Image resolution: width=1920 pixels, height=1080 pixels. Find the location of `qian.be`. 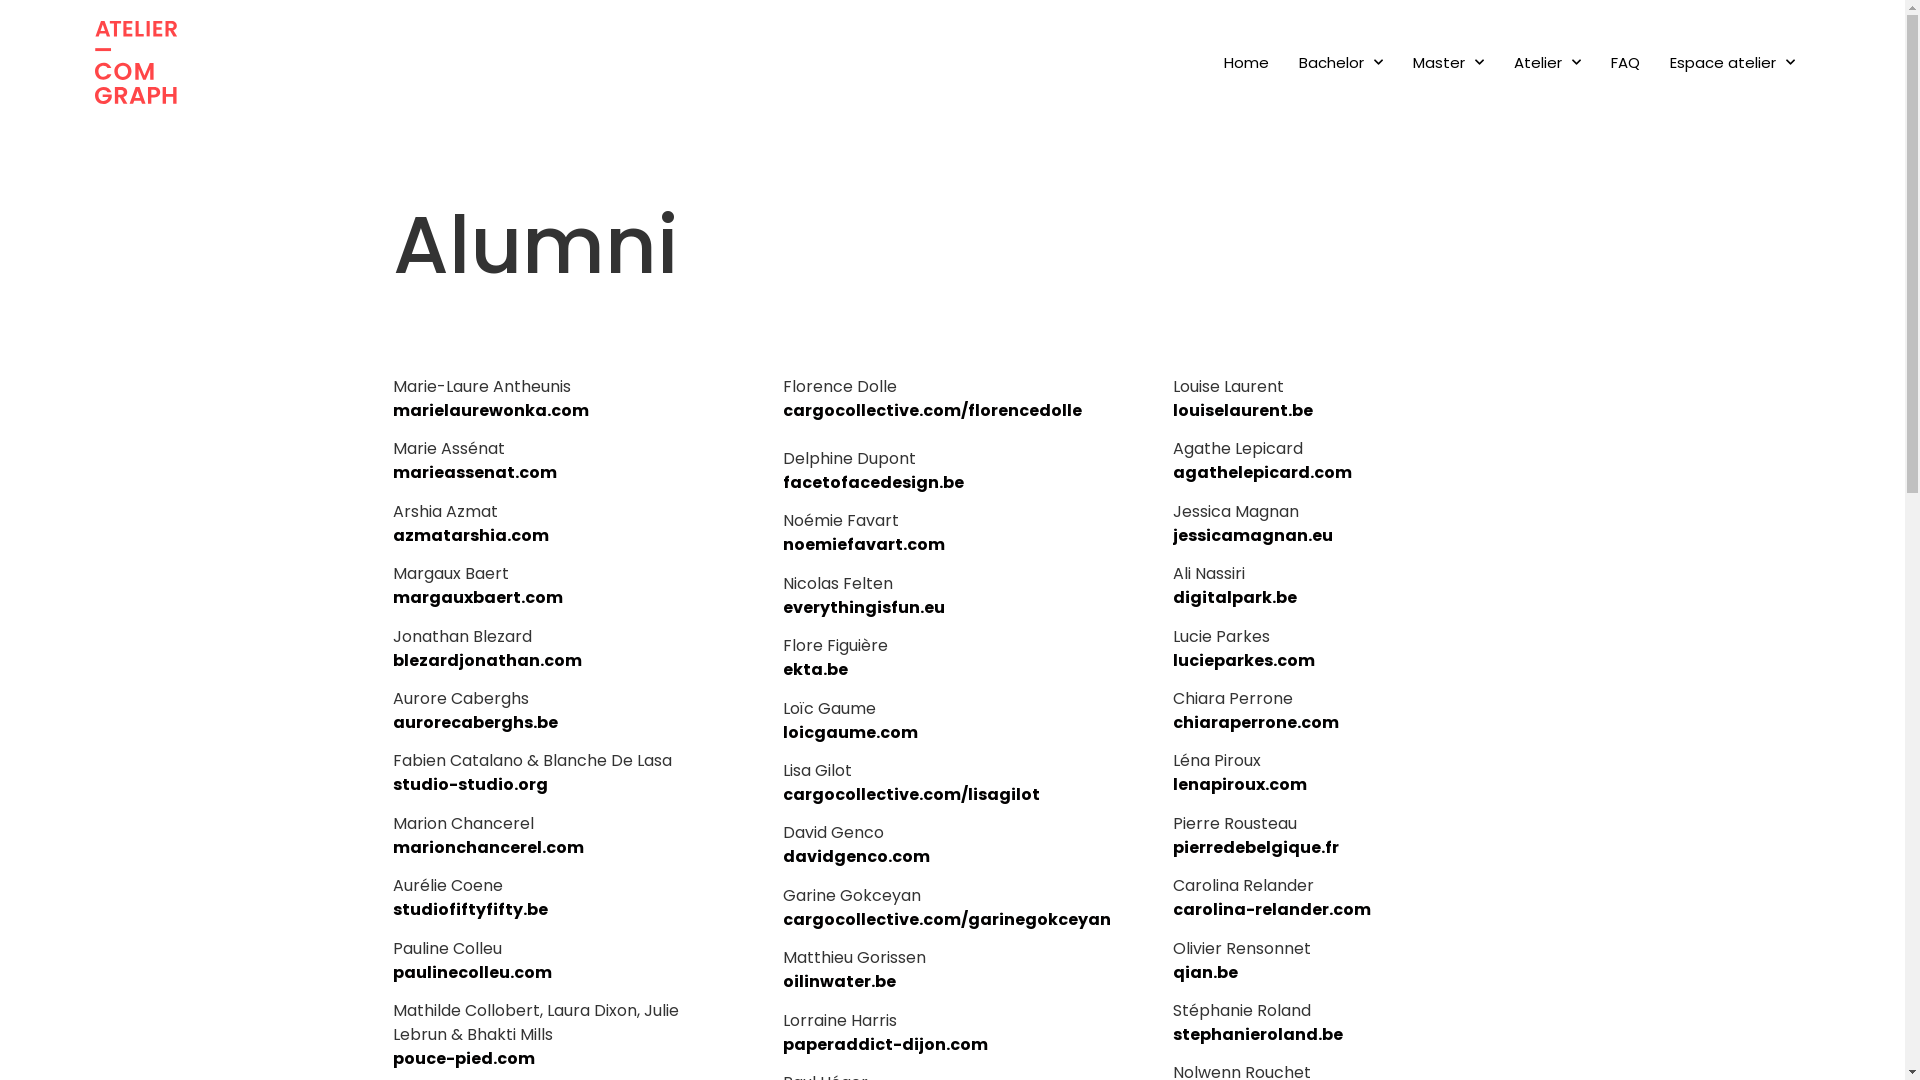

qian.be is located at coordinates (1204, 972).